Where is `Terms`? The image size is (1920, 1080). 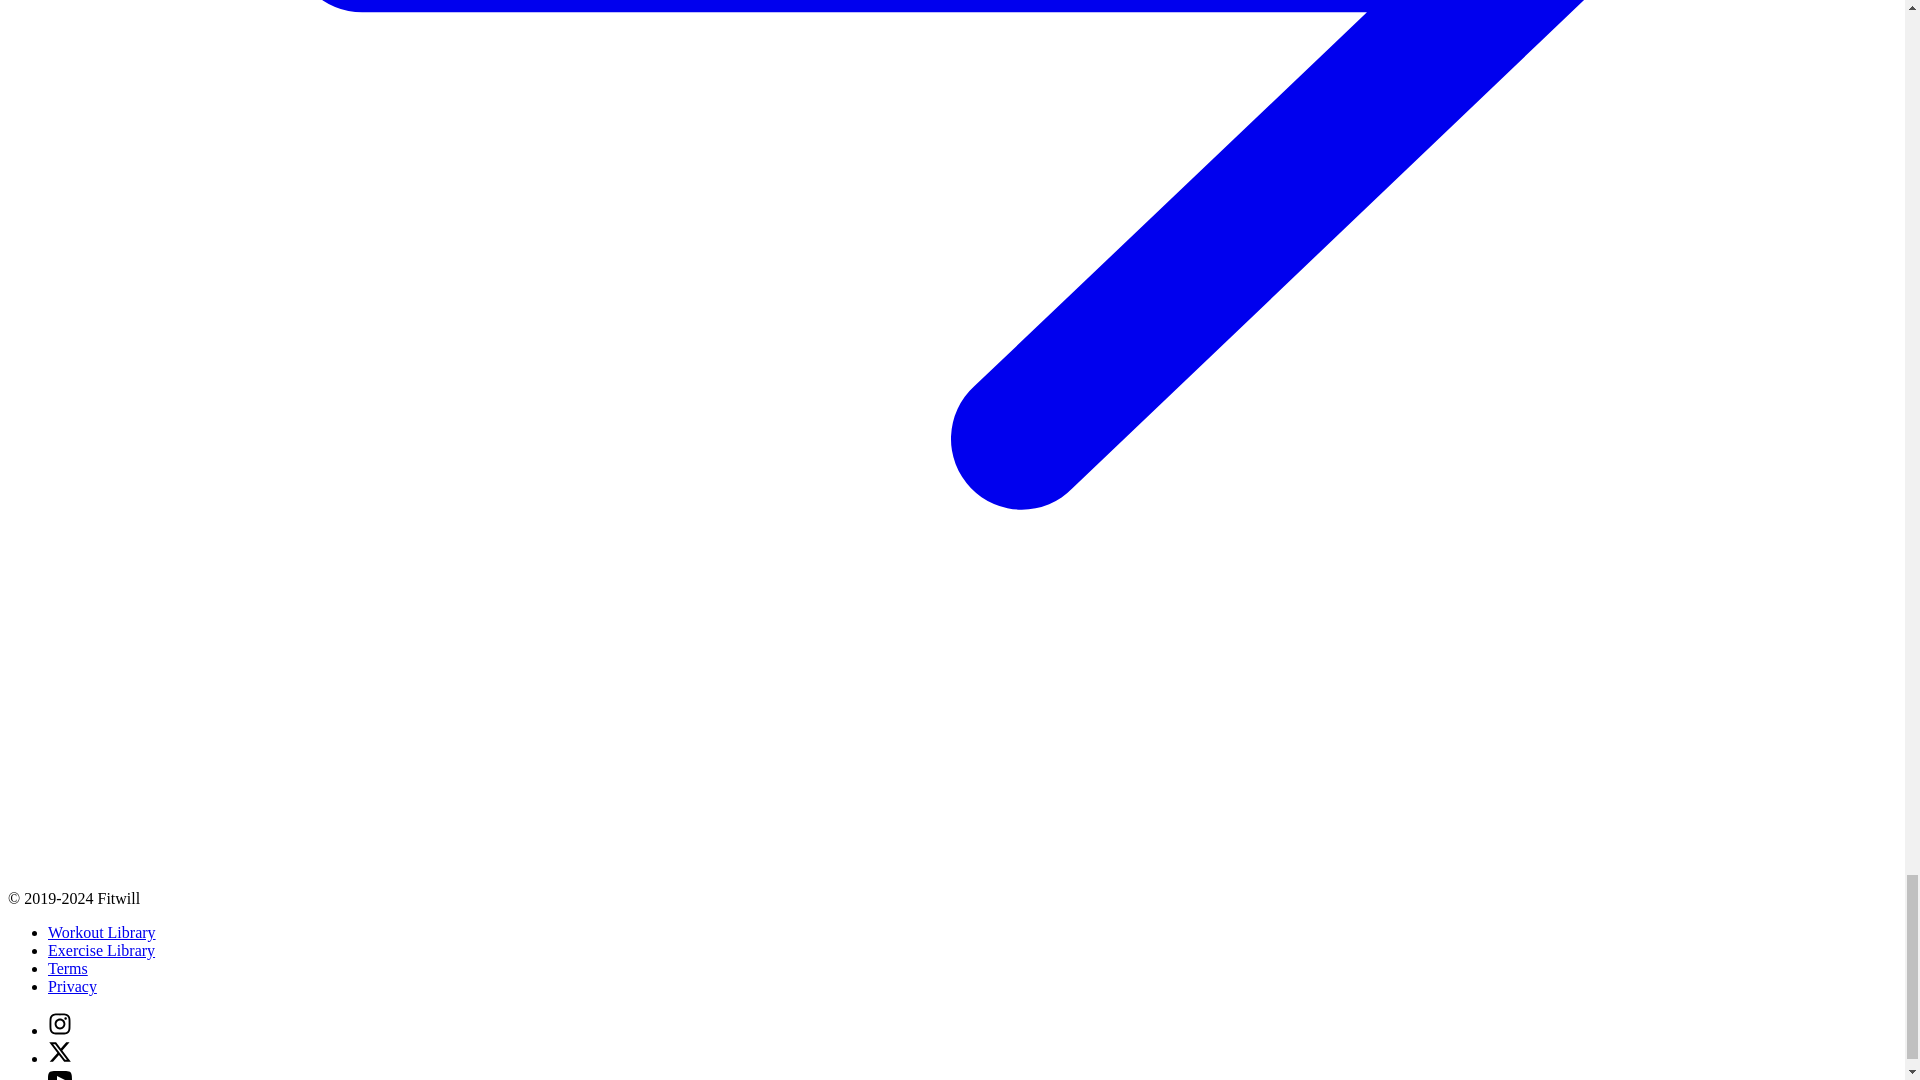 Terms is located at coordinates (68, 968).